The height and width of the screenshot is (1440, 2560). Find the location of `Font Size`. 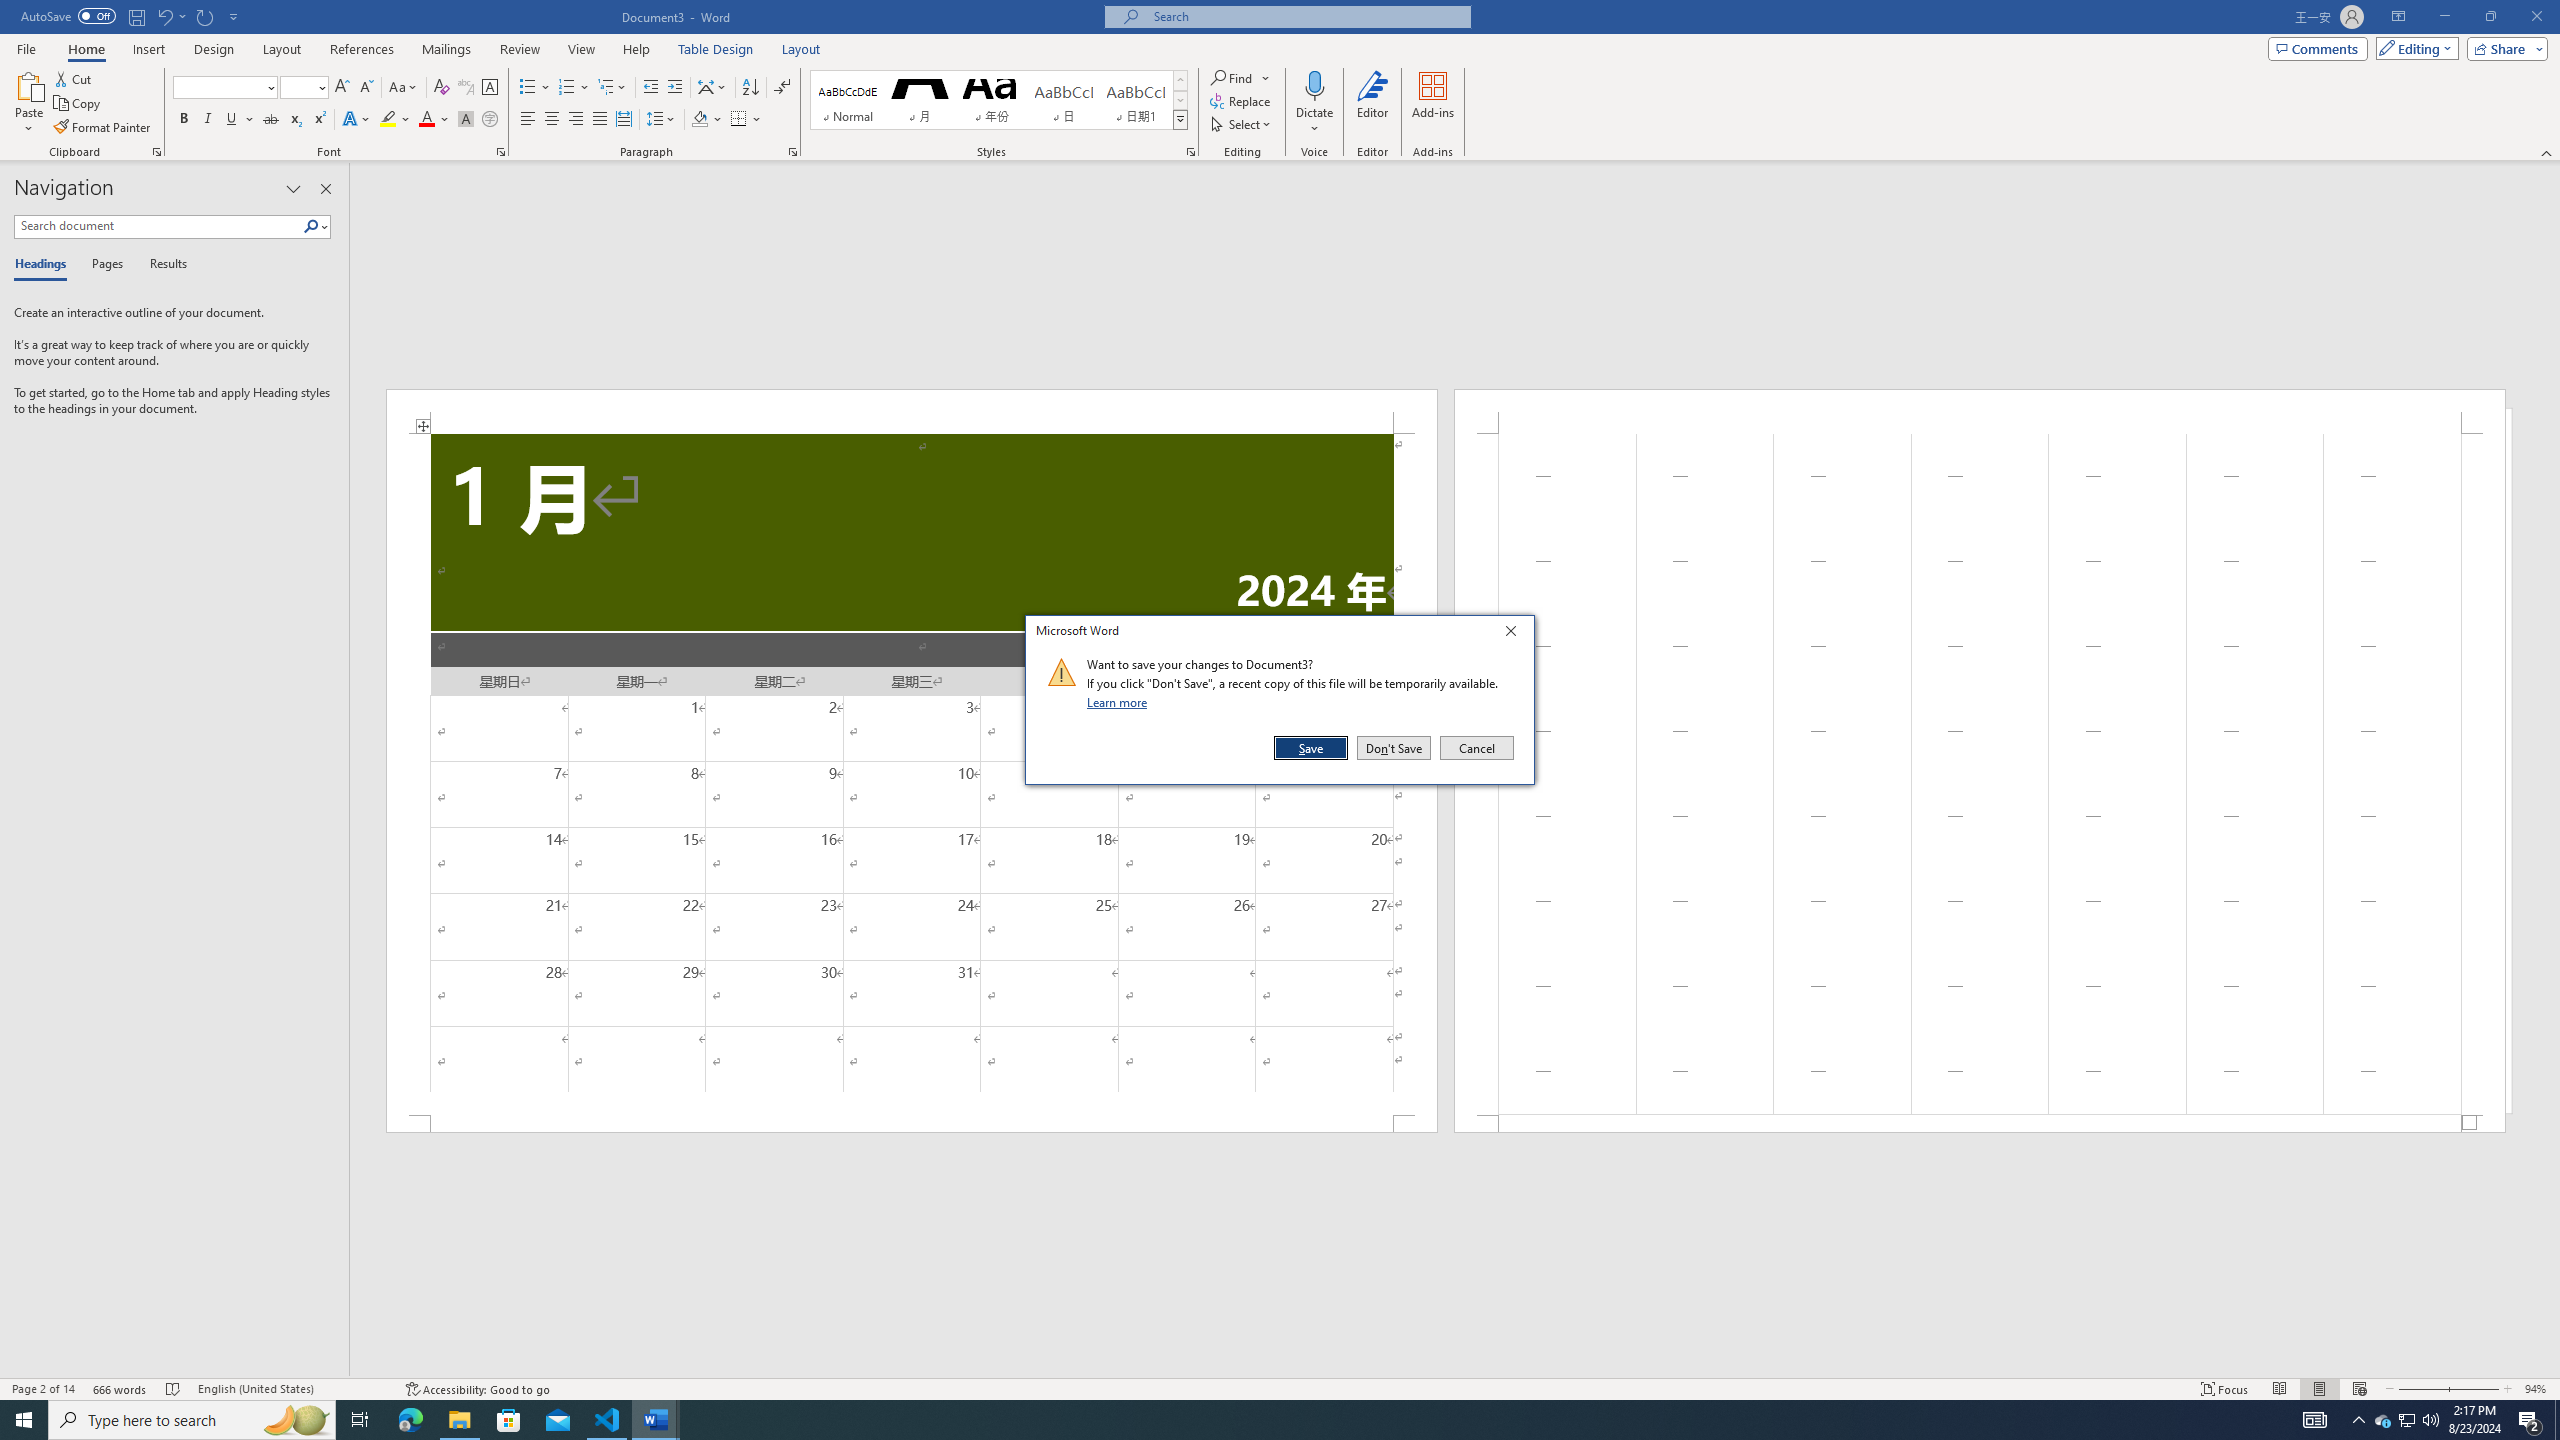

Font Size is located at coordinates (304, 88).